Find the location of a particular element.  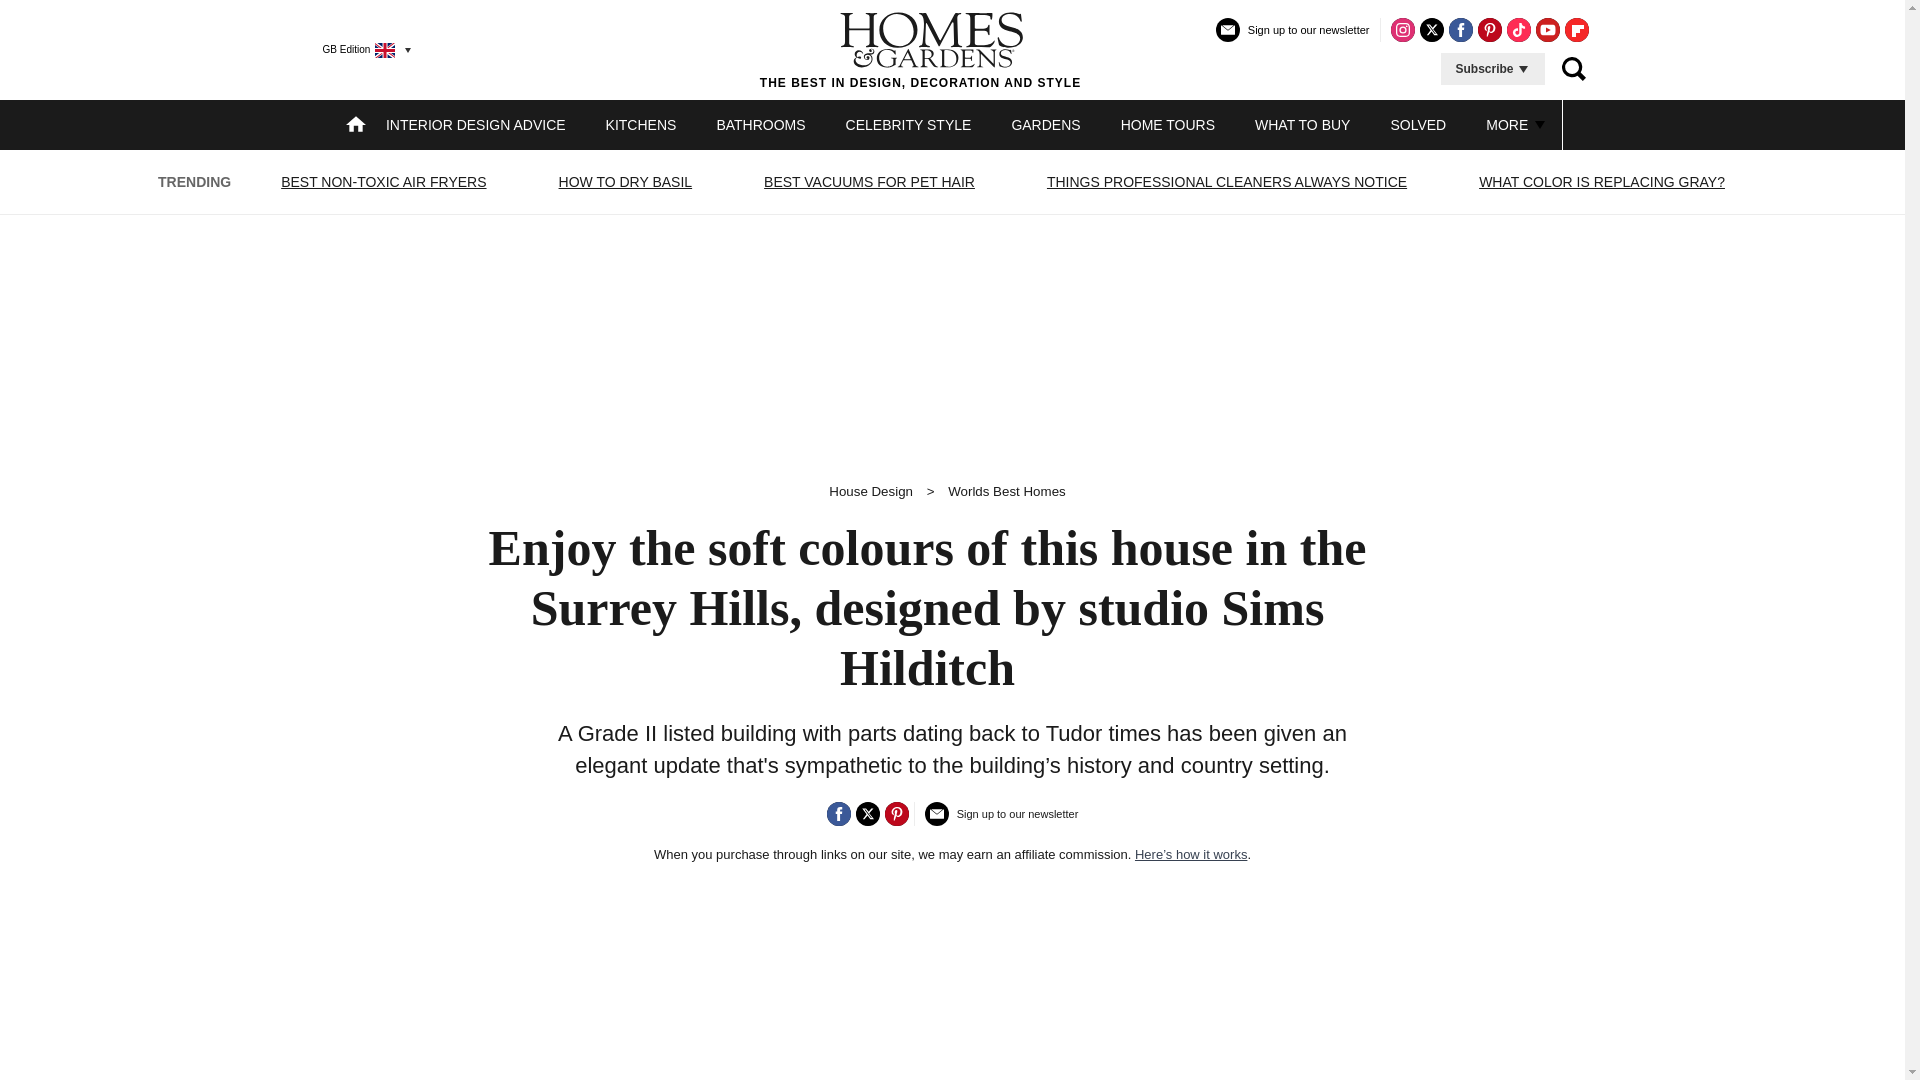

INTERIOR DESIGN ADVICE is located at coordinates (476, 124).